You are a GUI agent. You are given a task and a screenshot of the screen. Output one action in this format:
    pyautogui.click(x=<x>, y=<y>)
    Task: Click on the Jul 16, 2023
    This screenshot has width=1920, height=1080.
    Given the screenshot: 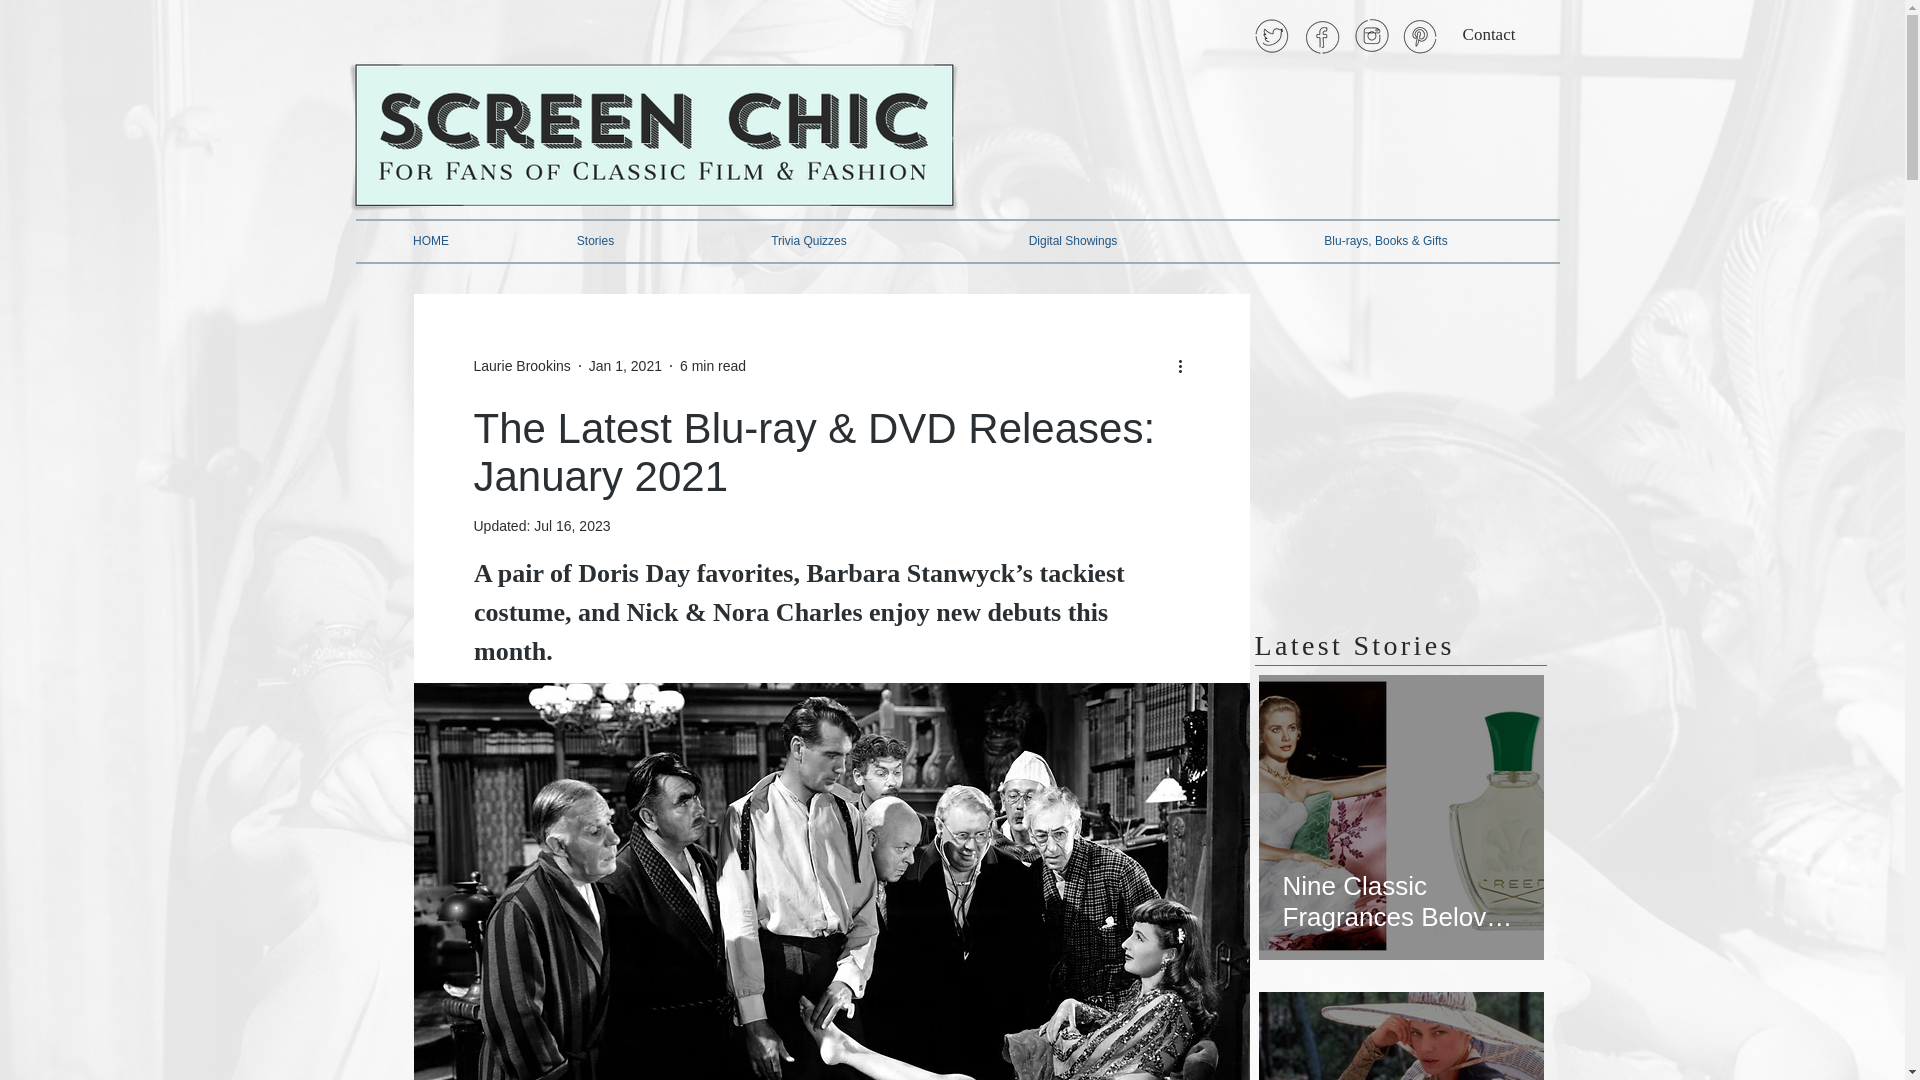 What is the action you would take?
    pyautogui.click(x=572, y=526)
    